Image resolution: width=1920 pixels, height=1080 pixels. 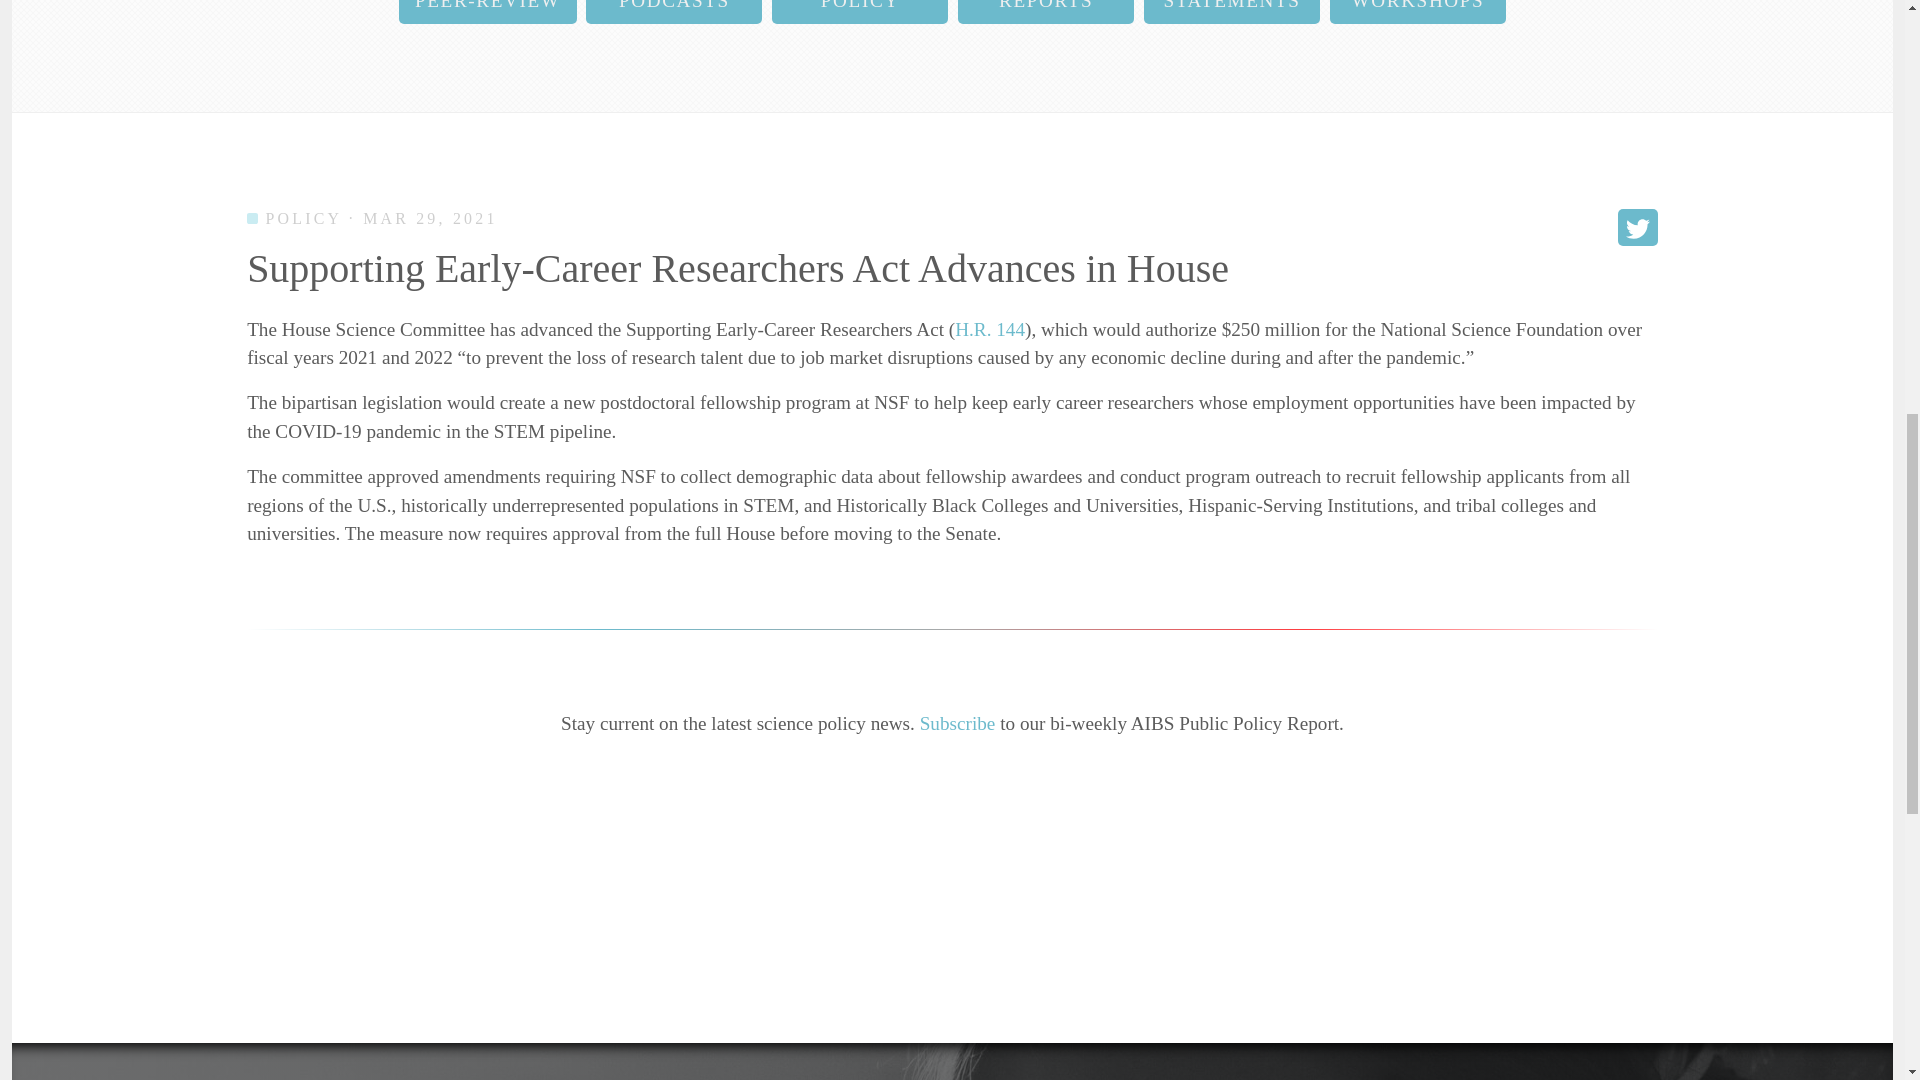 I want to click on POLICY, so click(x=860, y=12).